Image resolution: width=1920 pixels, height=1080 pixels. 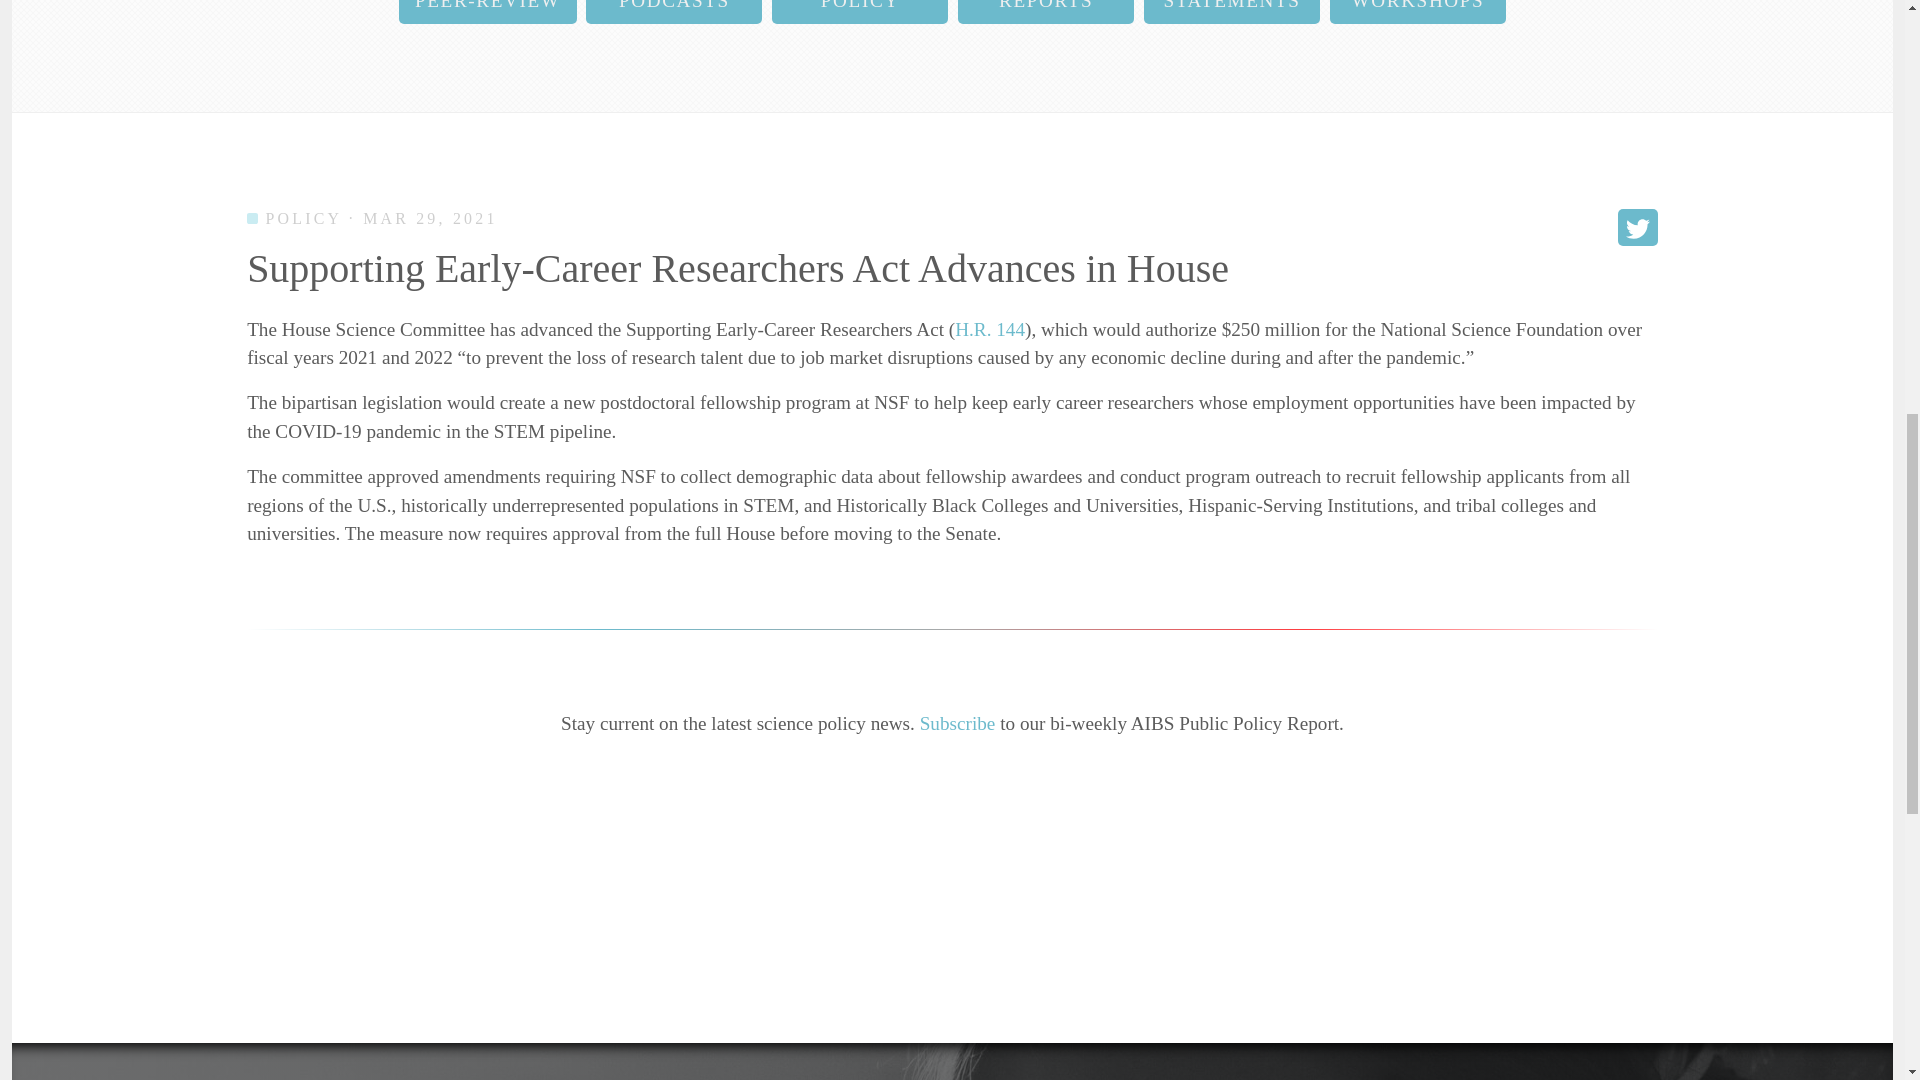 I want to click on POLICY, so click(x=860, y=12).